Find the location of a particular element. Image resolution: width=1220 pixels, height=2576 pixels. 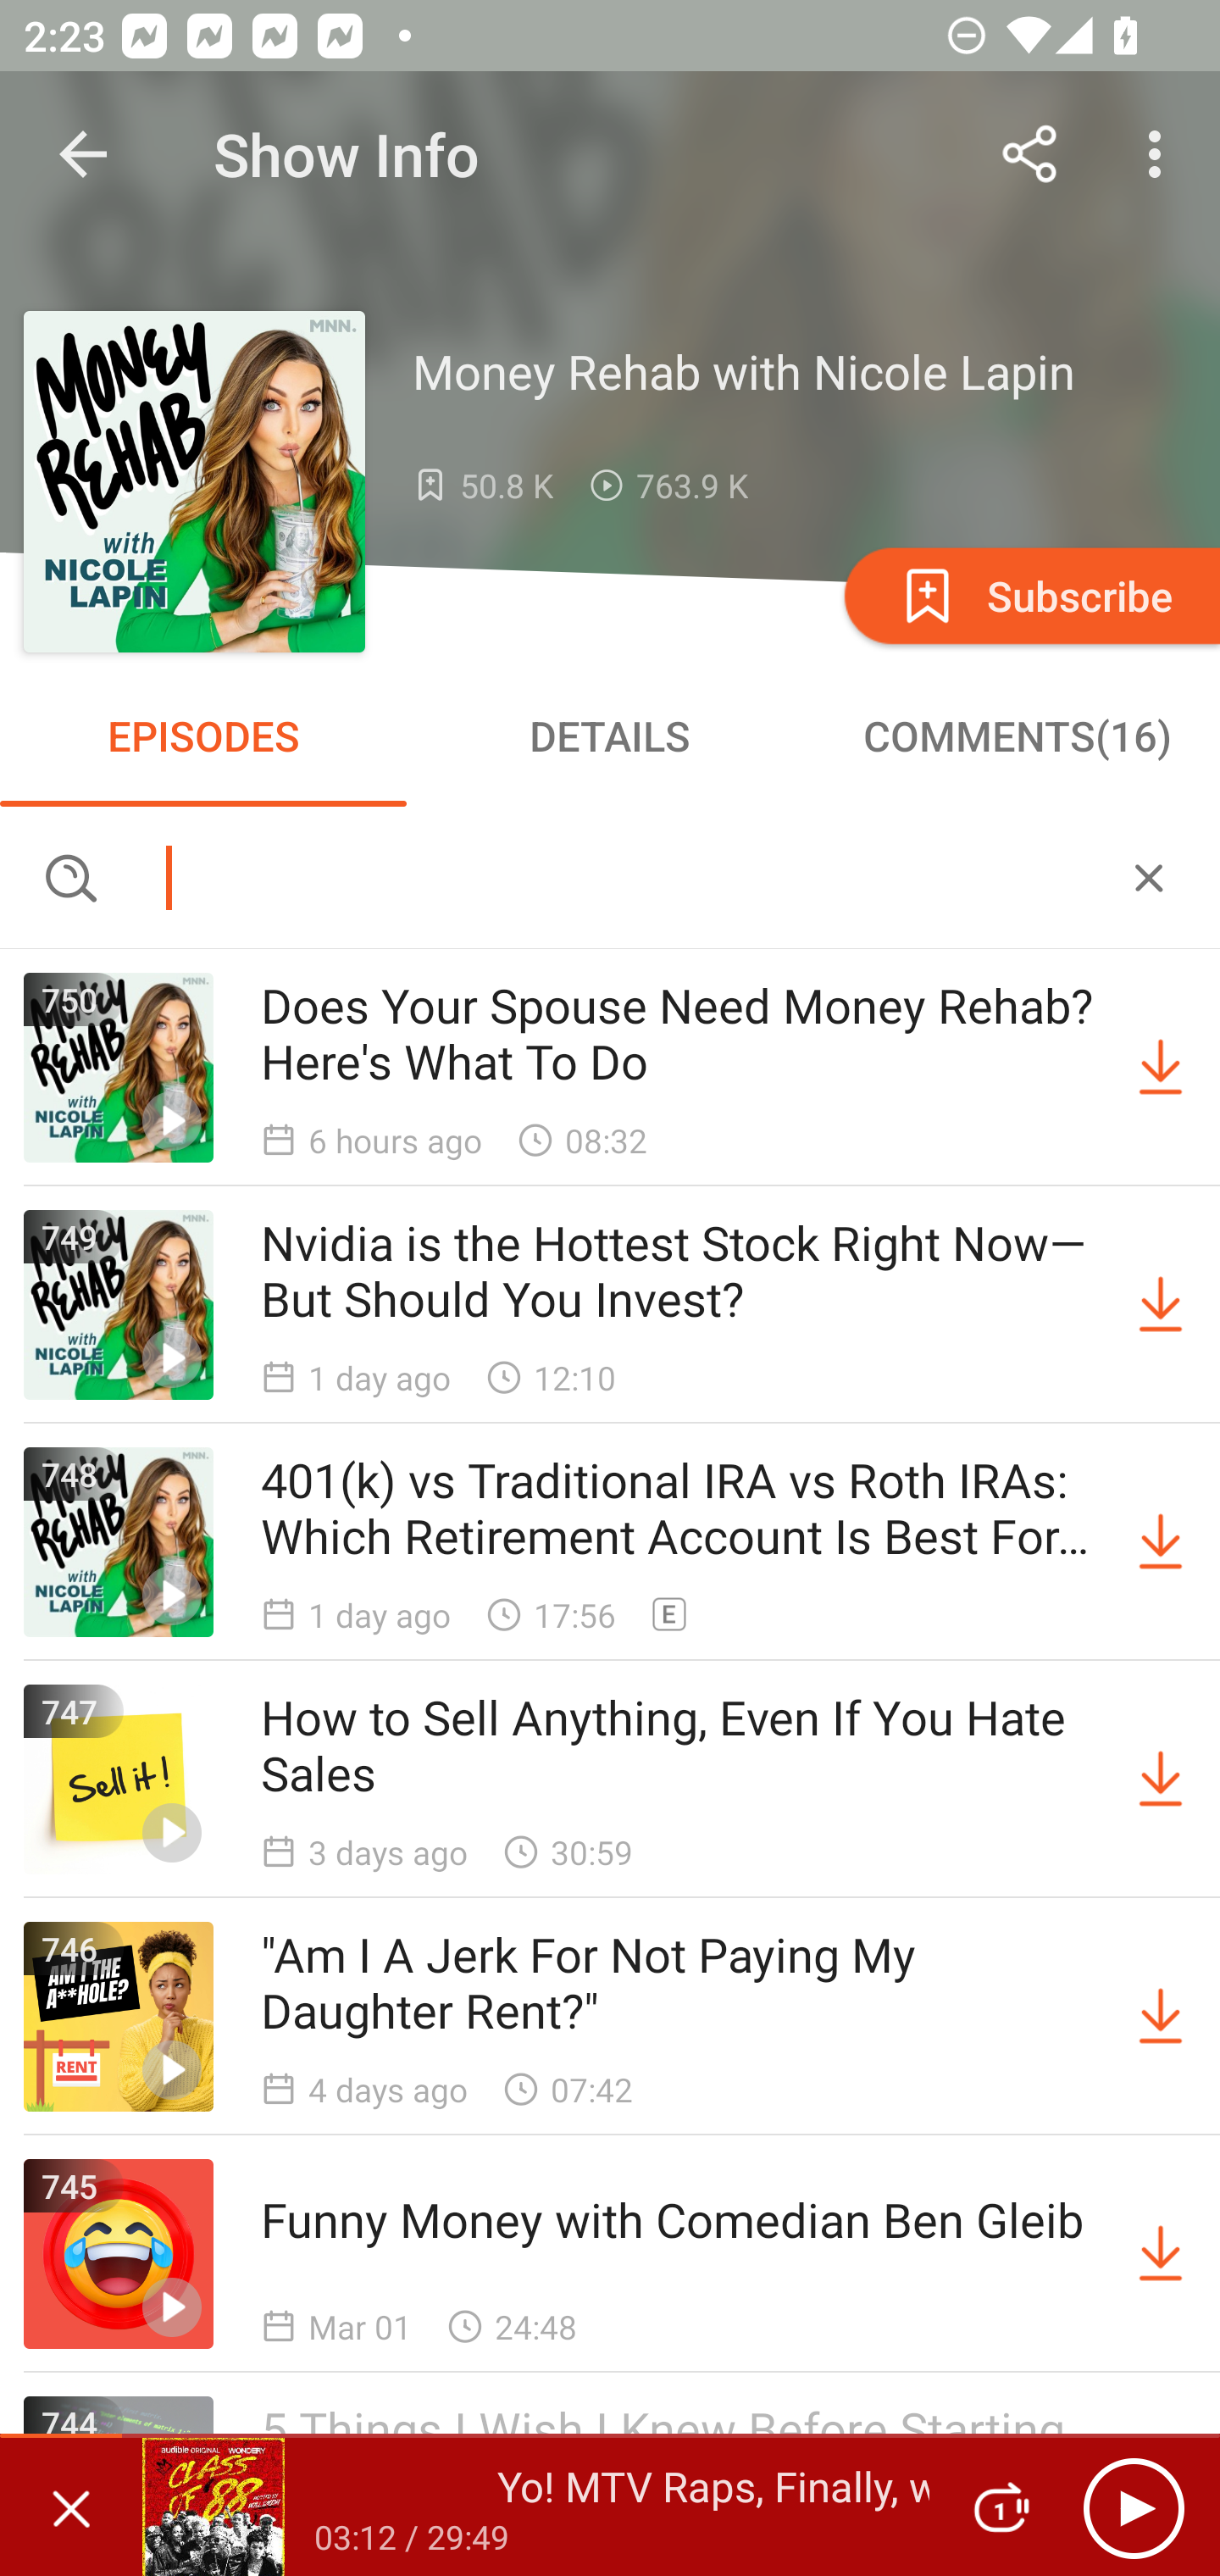

Subscribe is located at coordinates (1029, 595).